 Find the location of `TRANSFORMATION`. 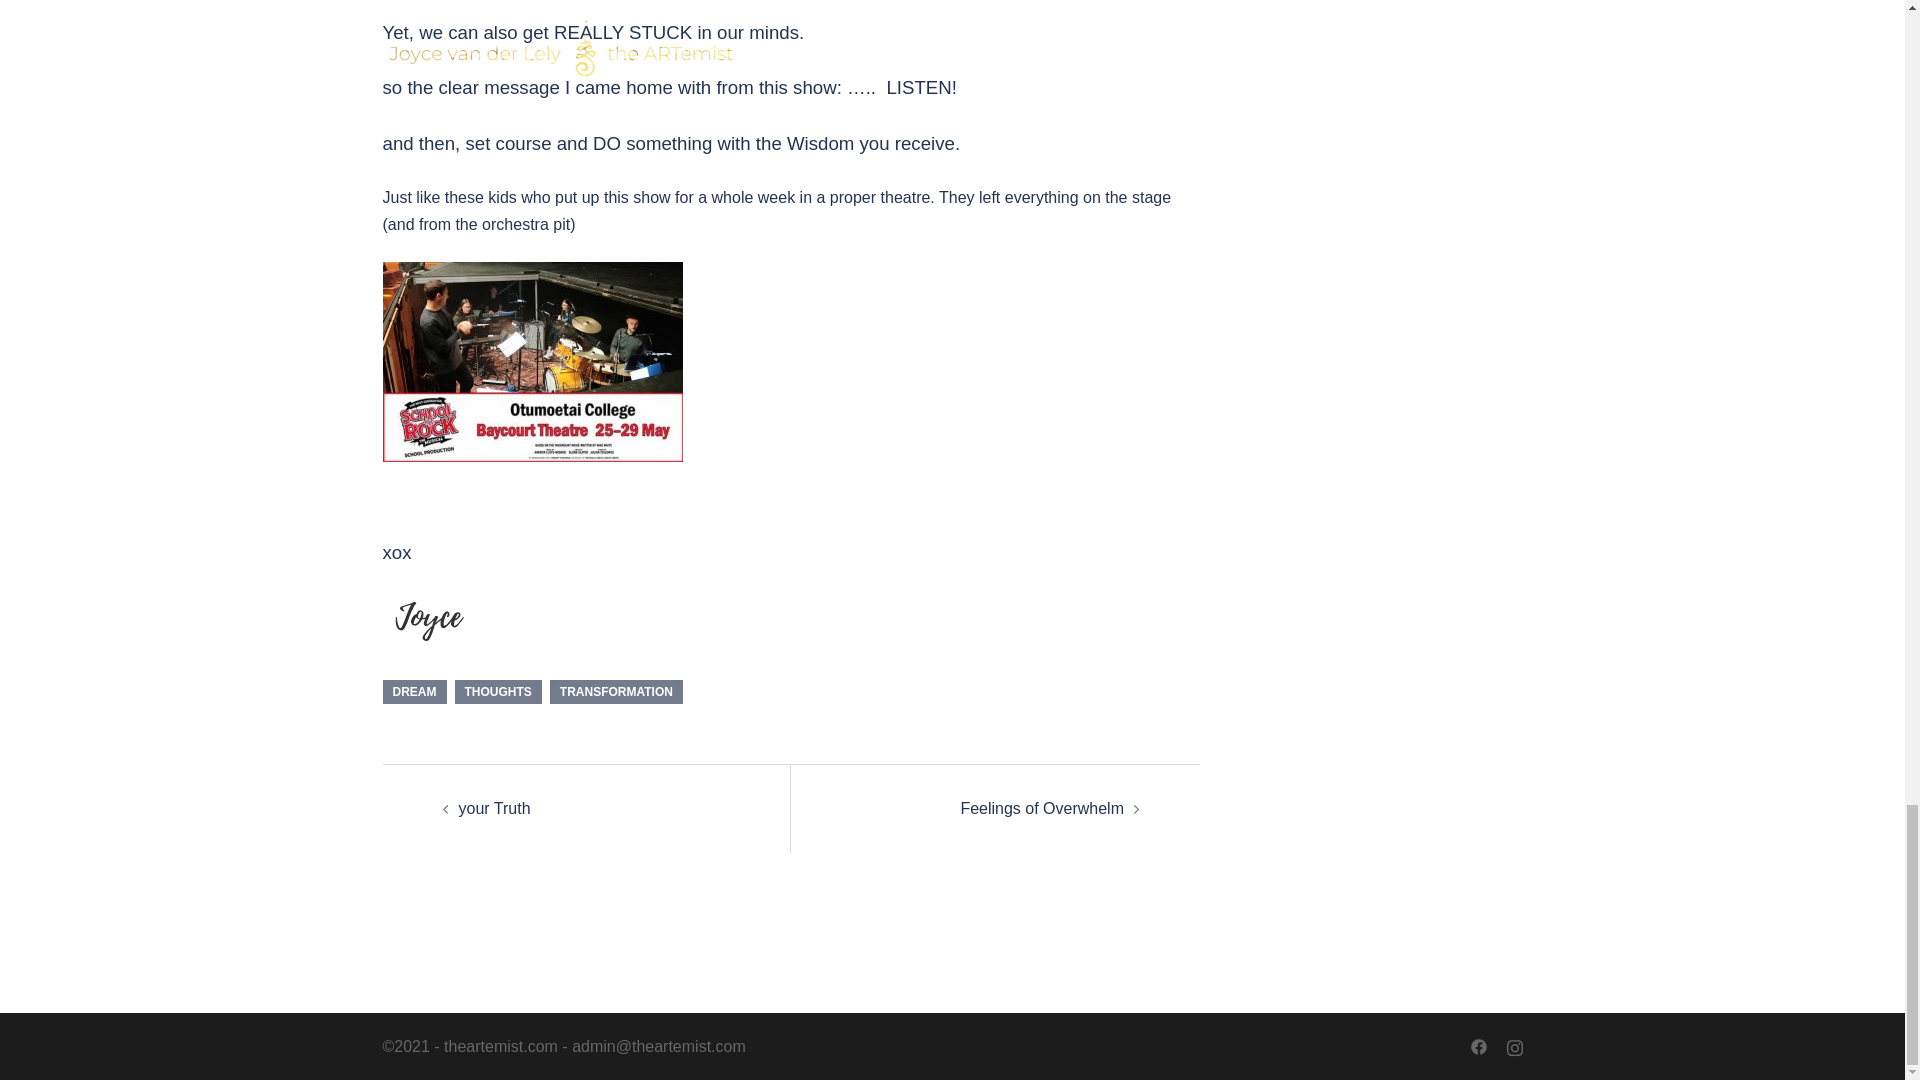

TRANSFORMATION is located at coordinates (616, 692).